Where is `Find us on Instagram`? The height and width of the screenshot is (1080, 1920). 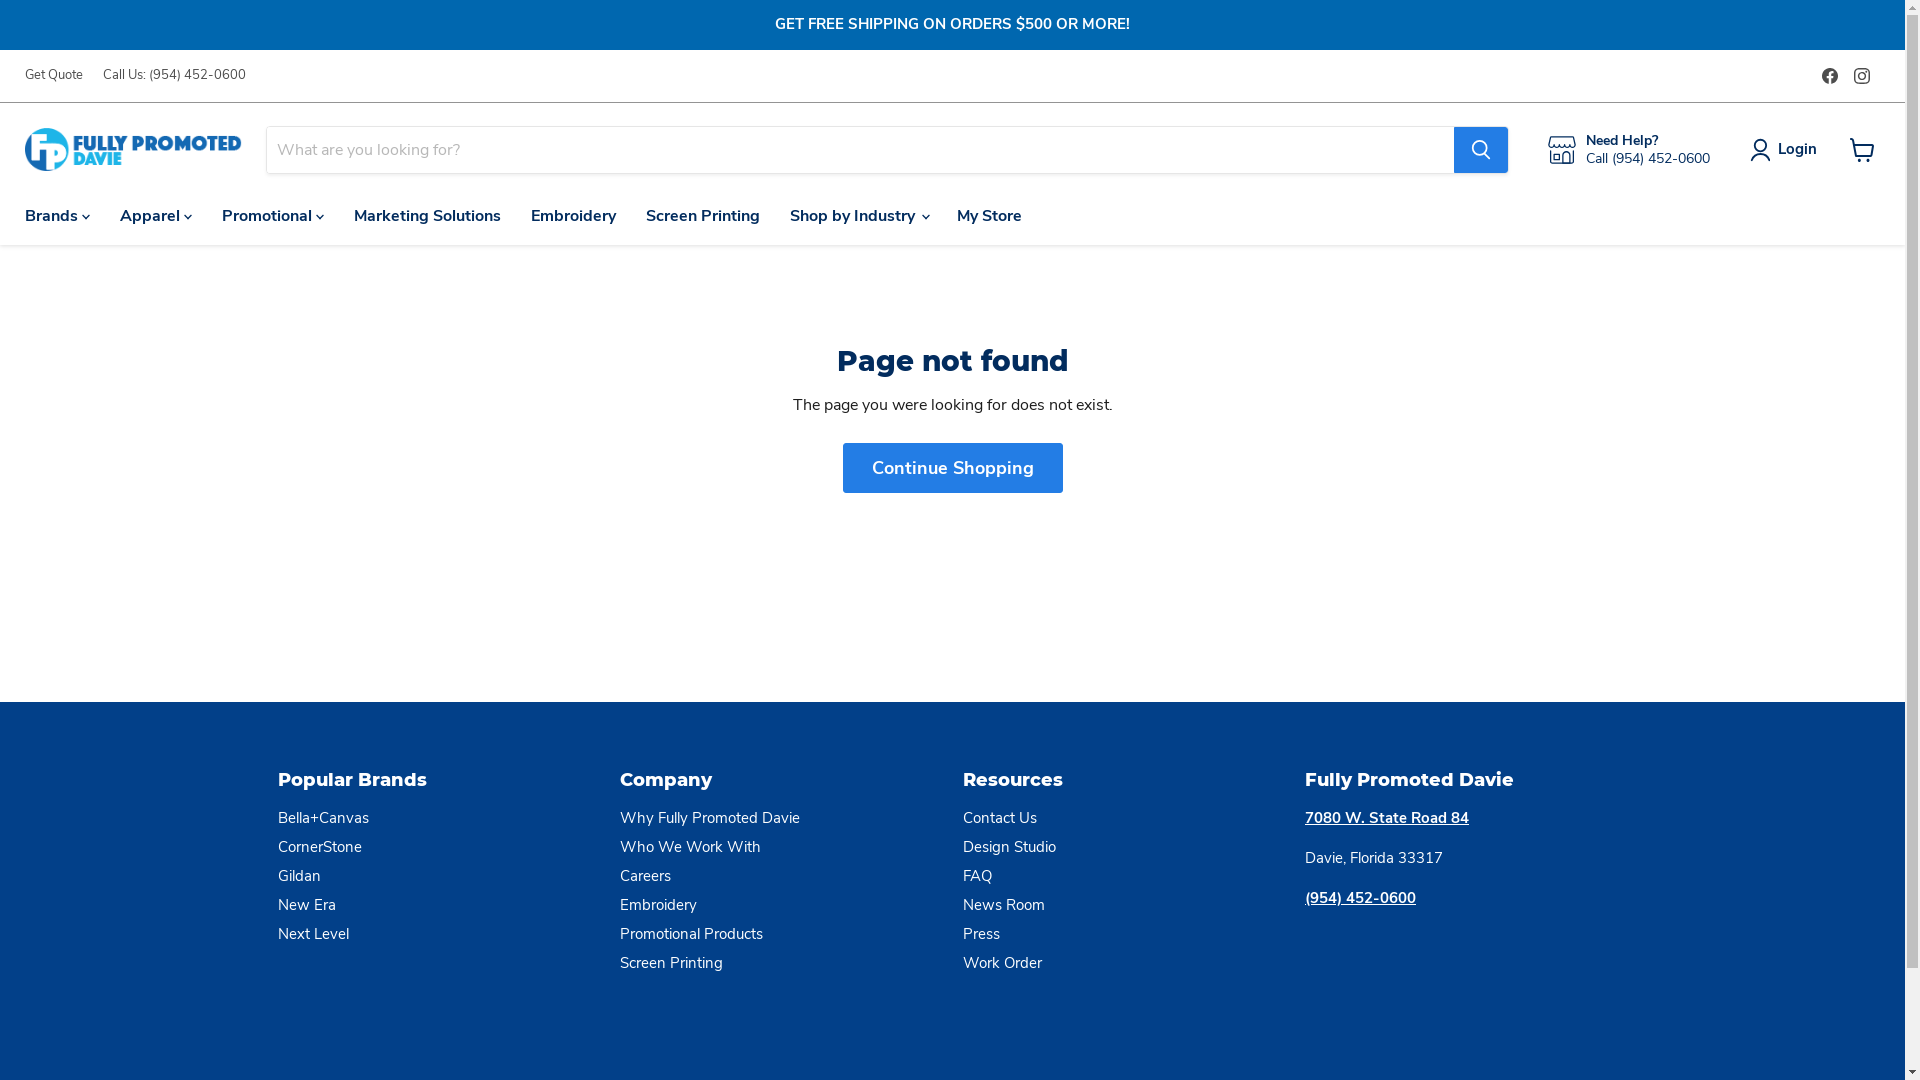
Find us on Instagram is located at coordinates (1862, 76).